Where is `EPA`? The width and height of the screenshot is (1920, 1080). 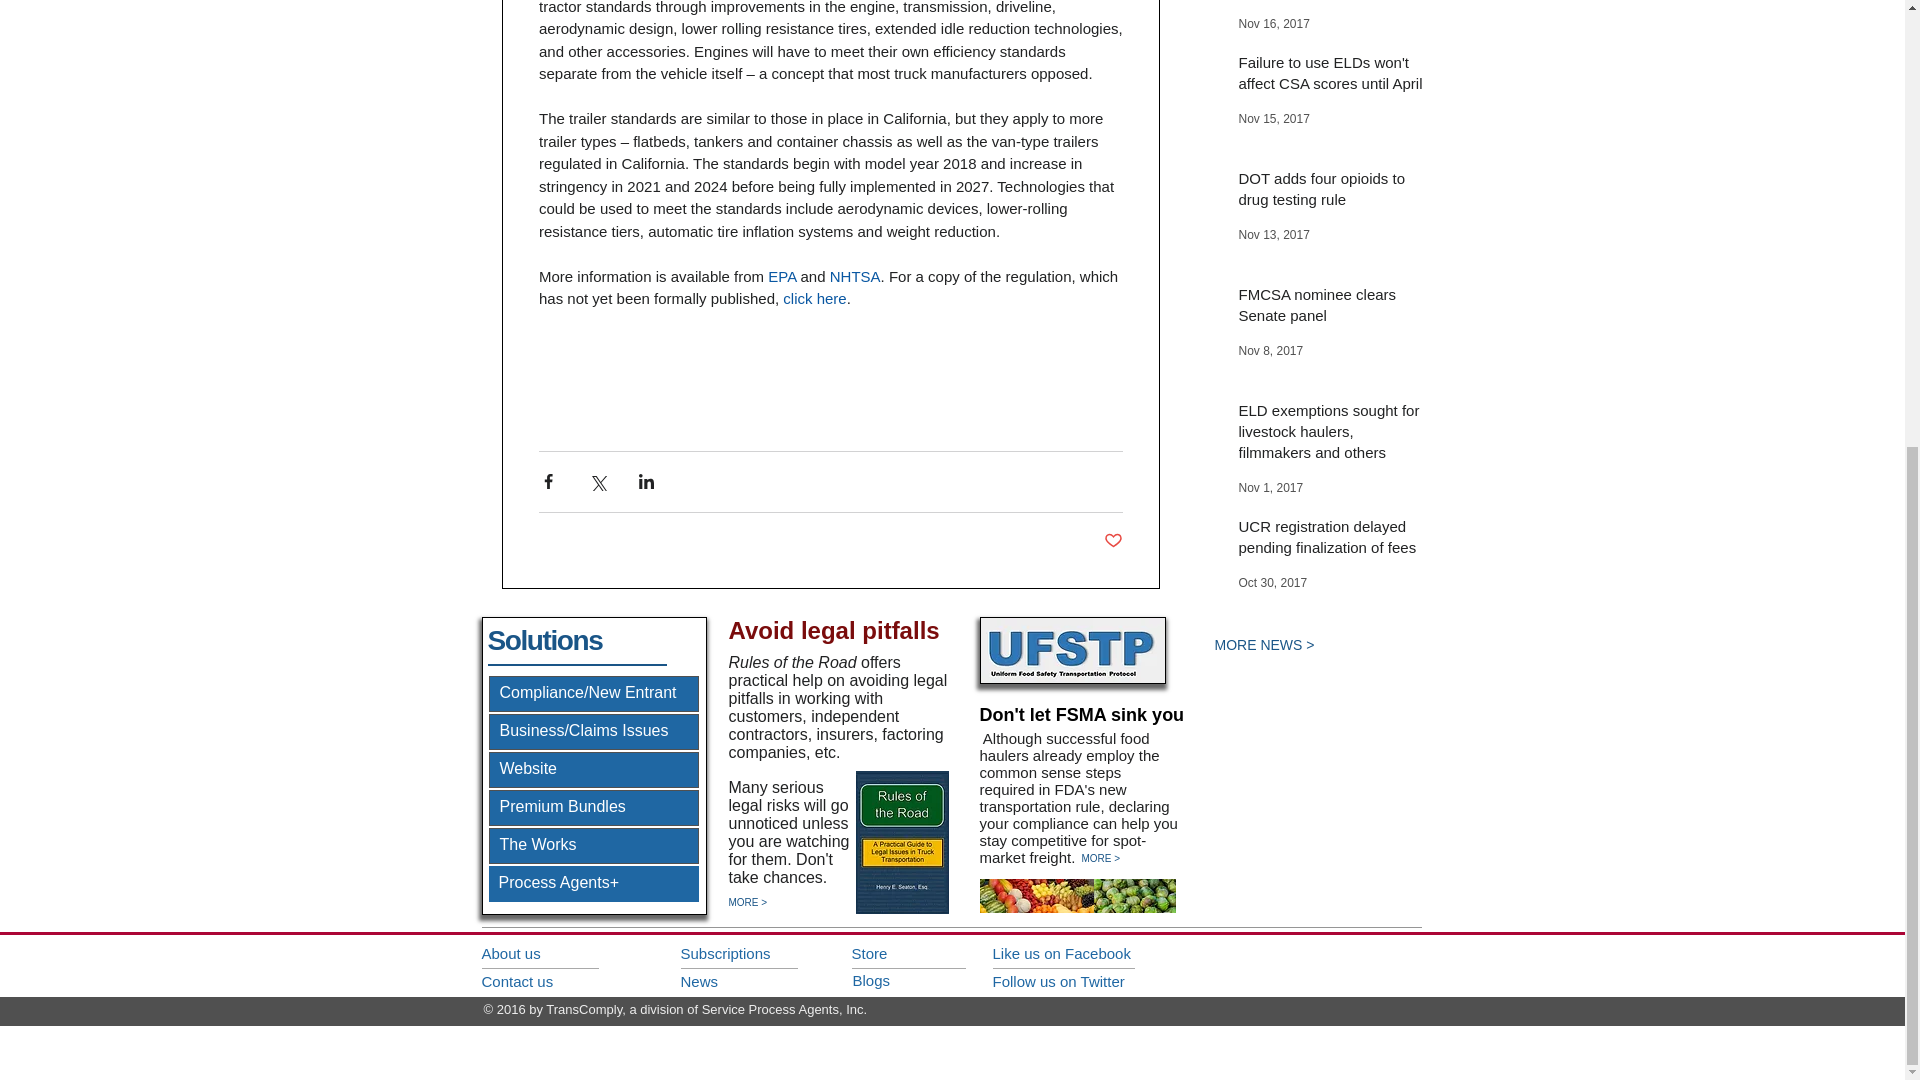
EPA is located at coordinates (782, 276).